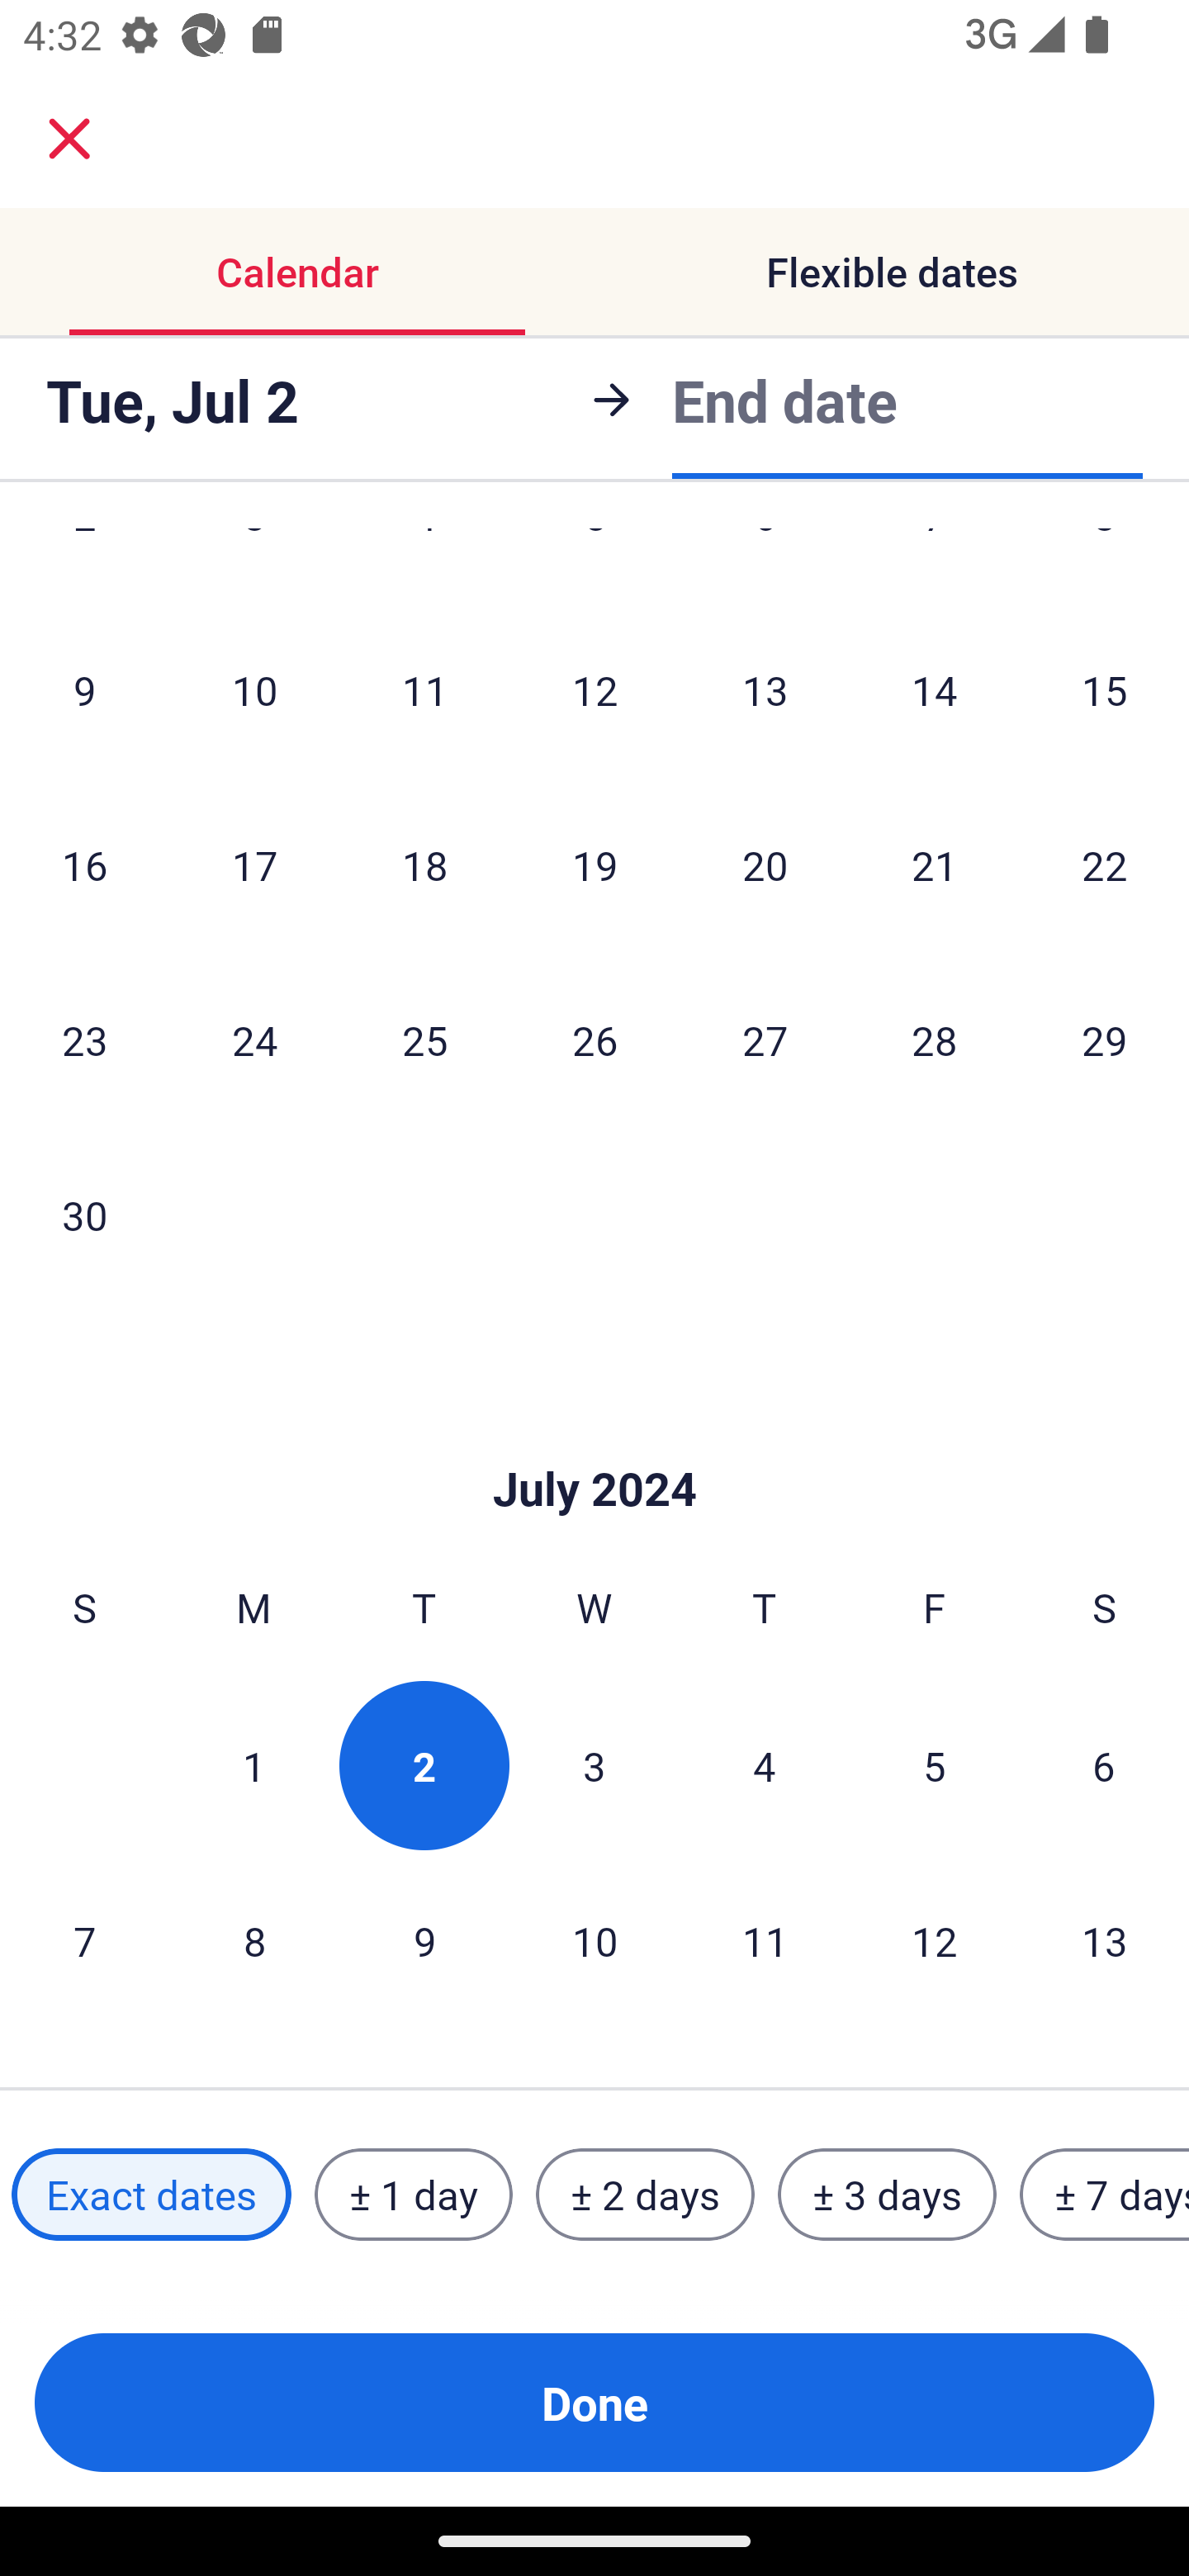 This screenshot has height=2576, width=1189. Describe the element at coordinates (253, 1765) in the screenshot. I see `1 Monday, July 1, 2024` at that location.